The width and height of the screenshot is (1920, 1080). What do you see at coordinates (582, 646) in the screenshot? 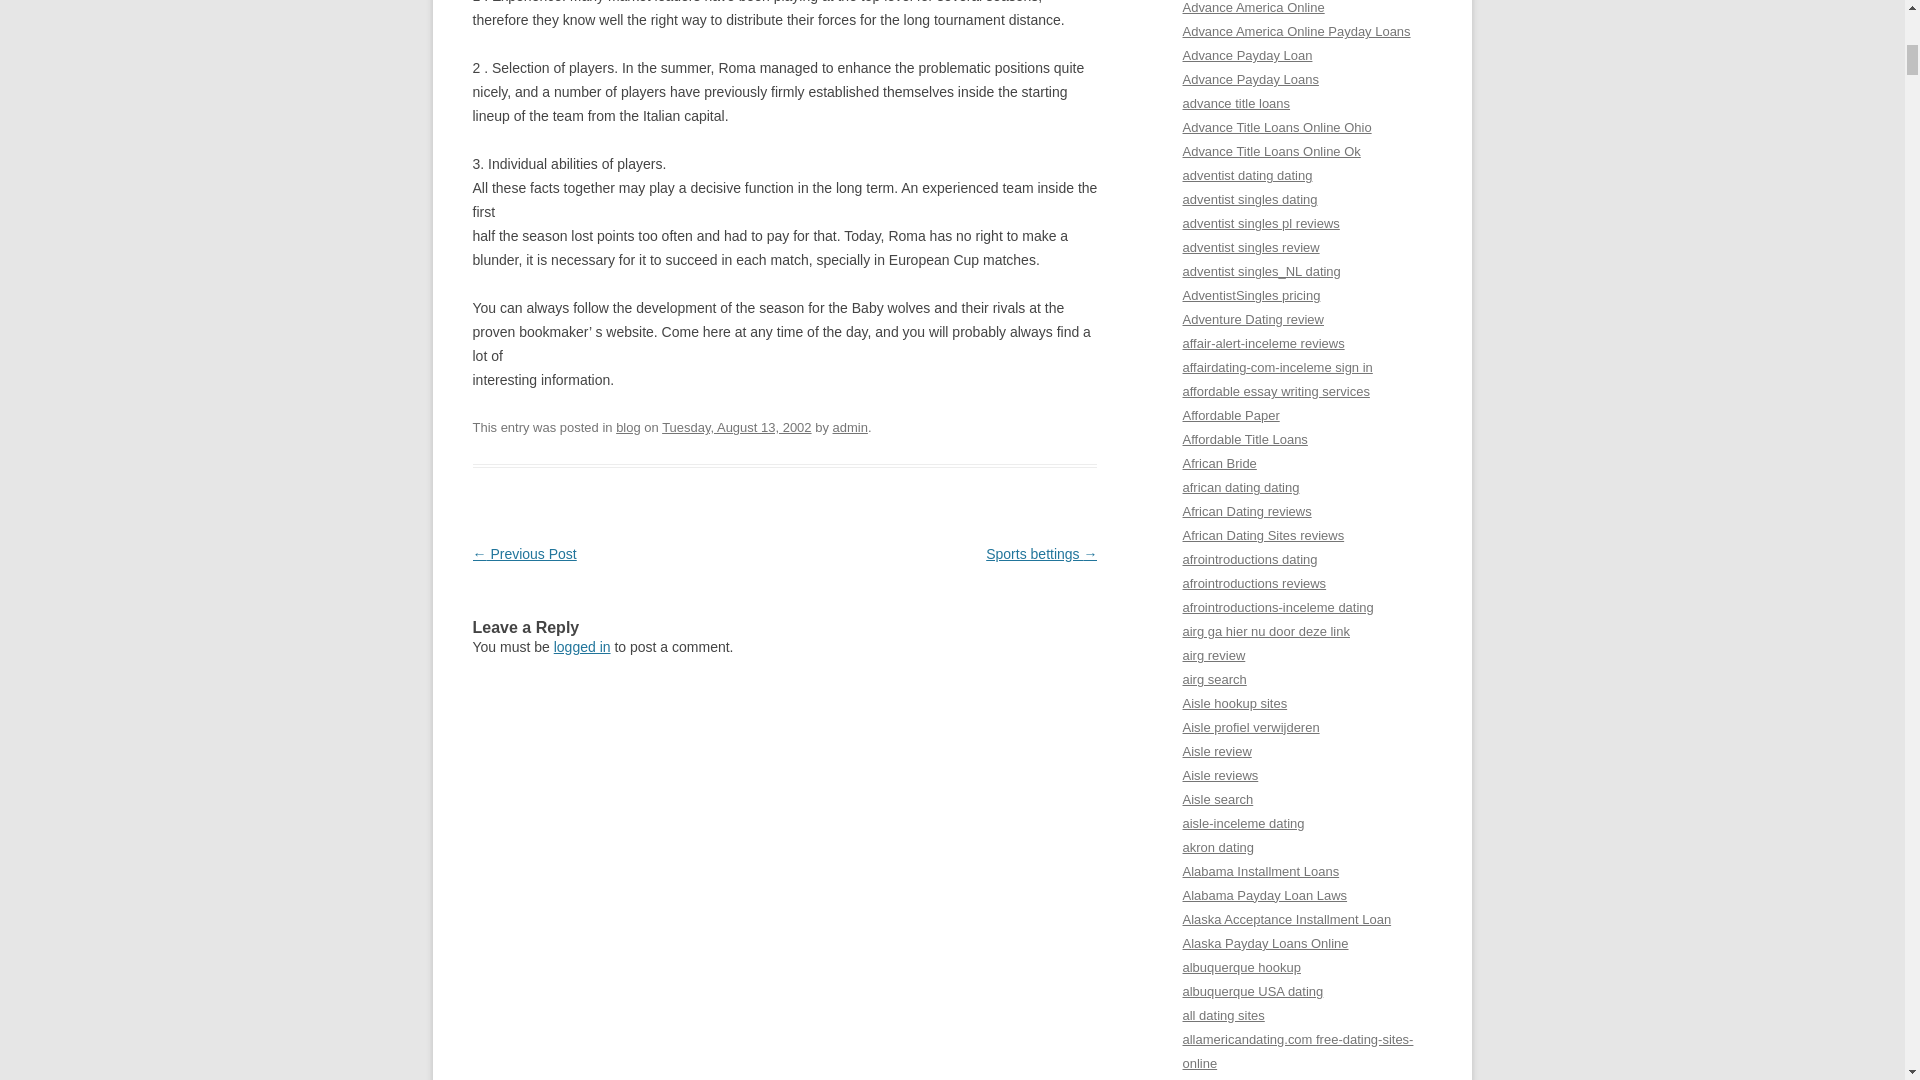
I see `logged in` at bounding box center [582, 646].